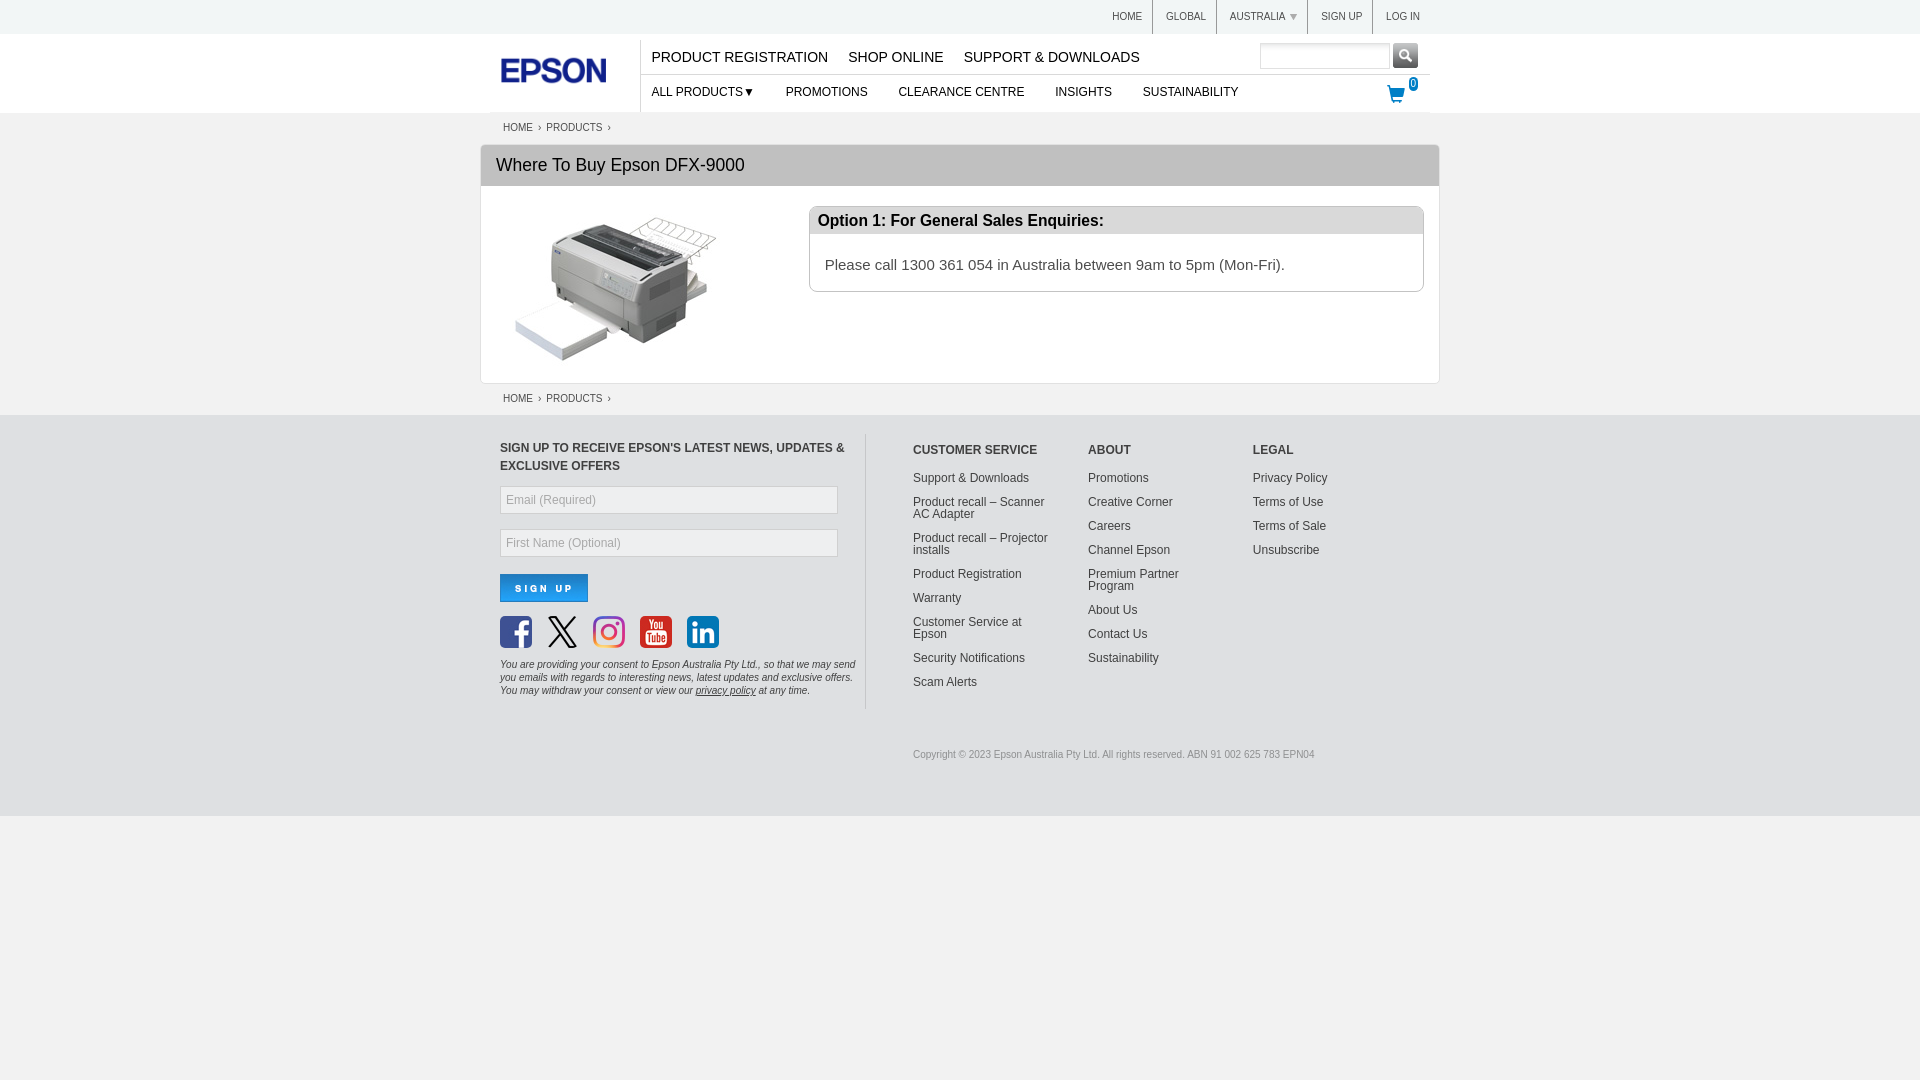 The image size is (1920, 1080). Describe the element at coordinates (518, 398) in the screenshot. I see `HOME` at that location.